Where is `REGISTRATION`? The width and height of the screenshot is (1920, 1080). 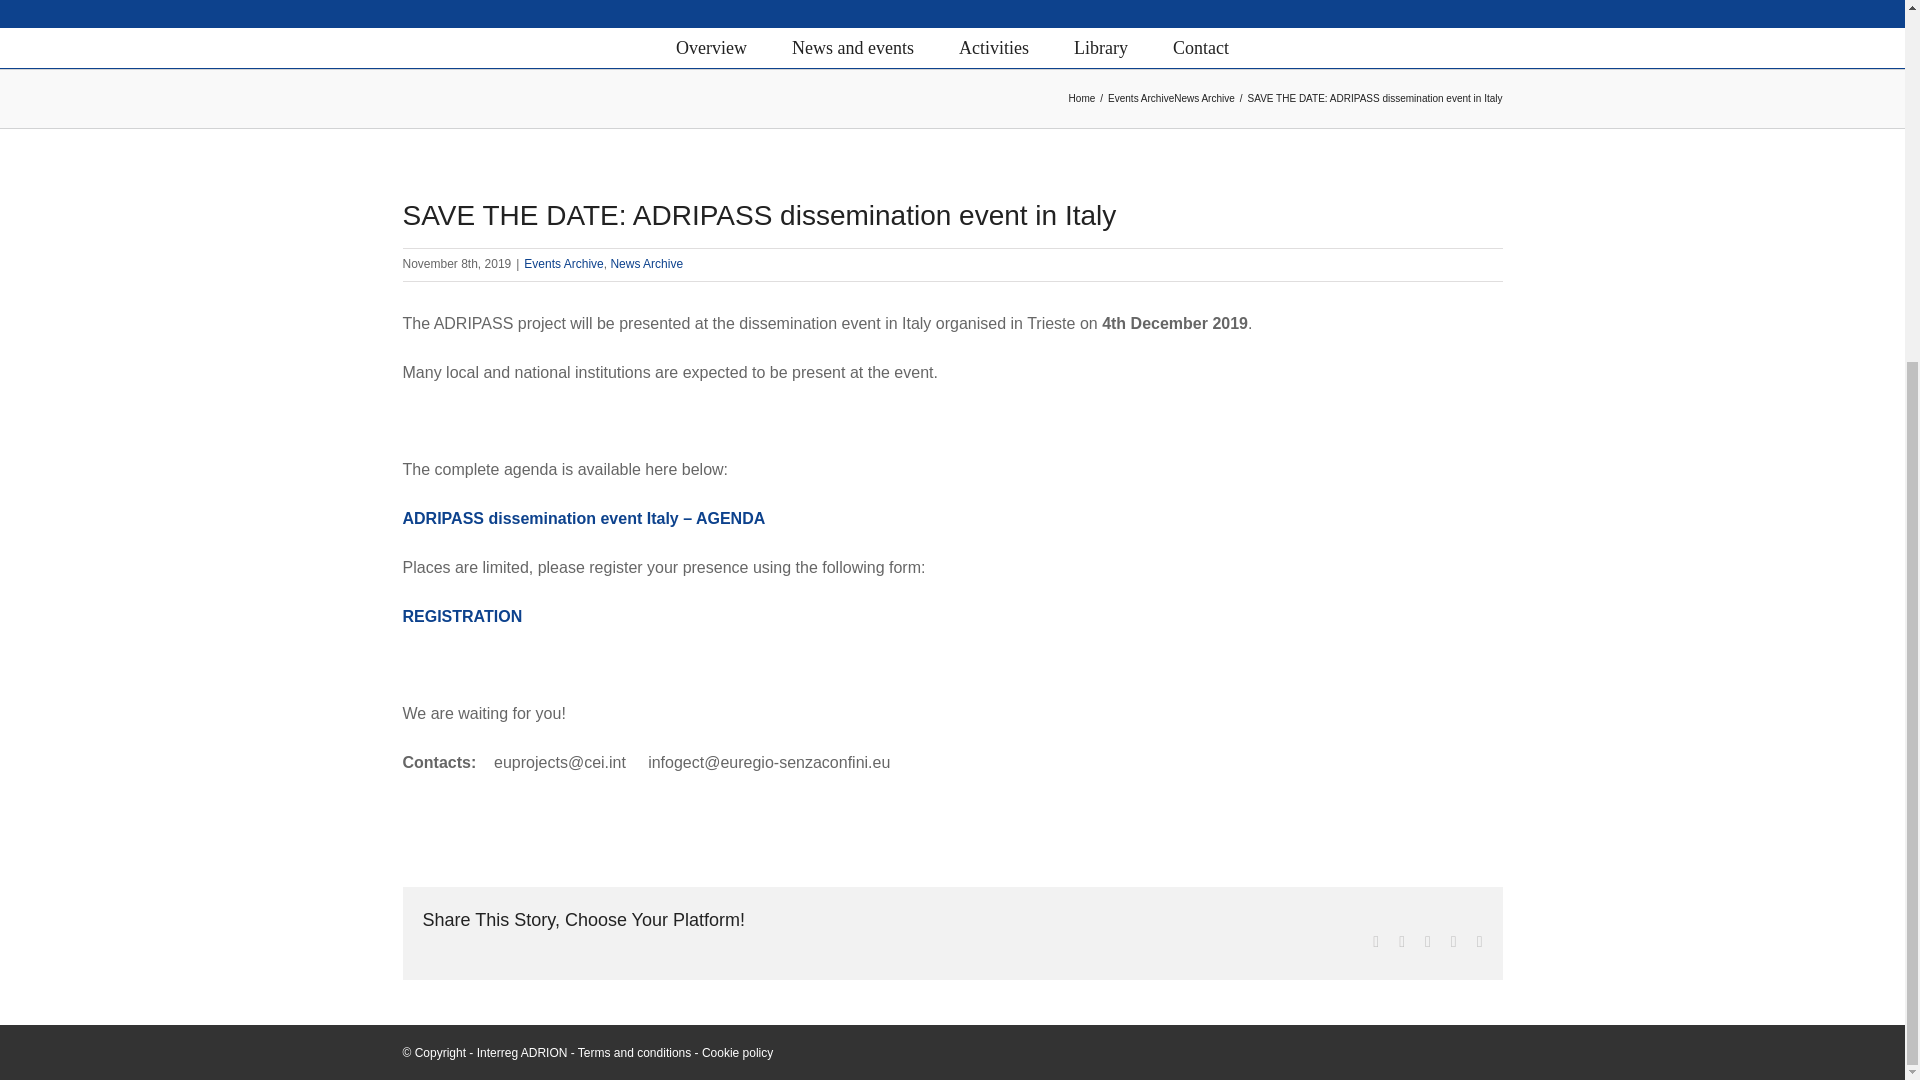 REGISTRATION is located at coordinates (462, 616).